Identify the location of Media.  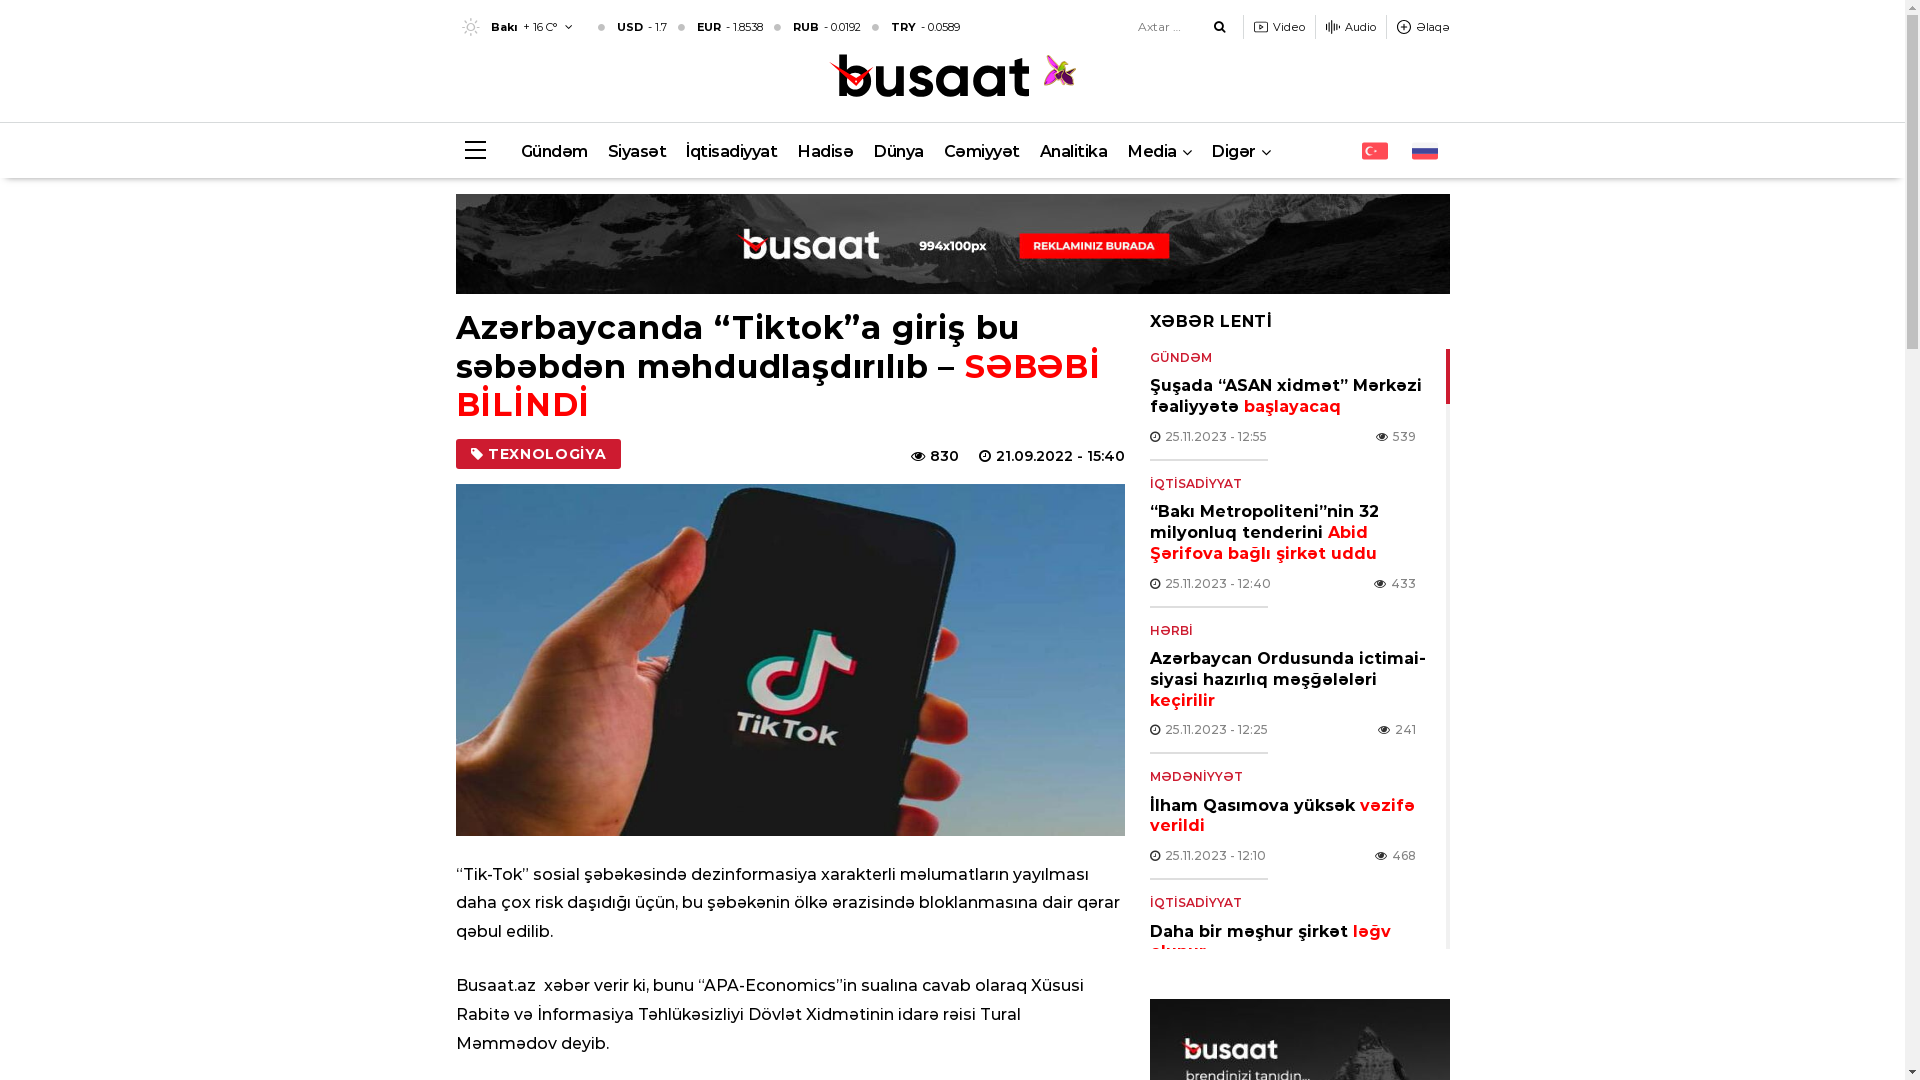
(1159, 152).